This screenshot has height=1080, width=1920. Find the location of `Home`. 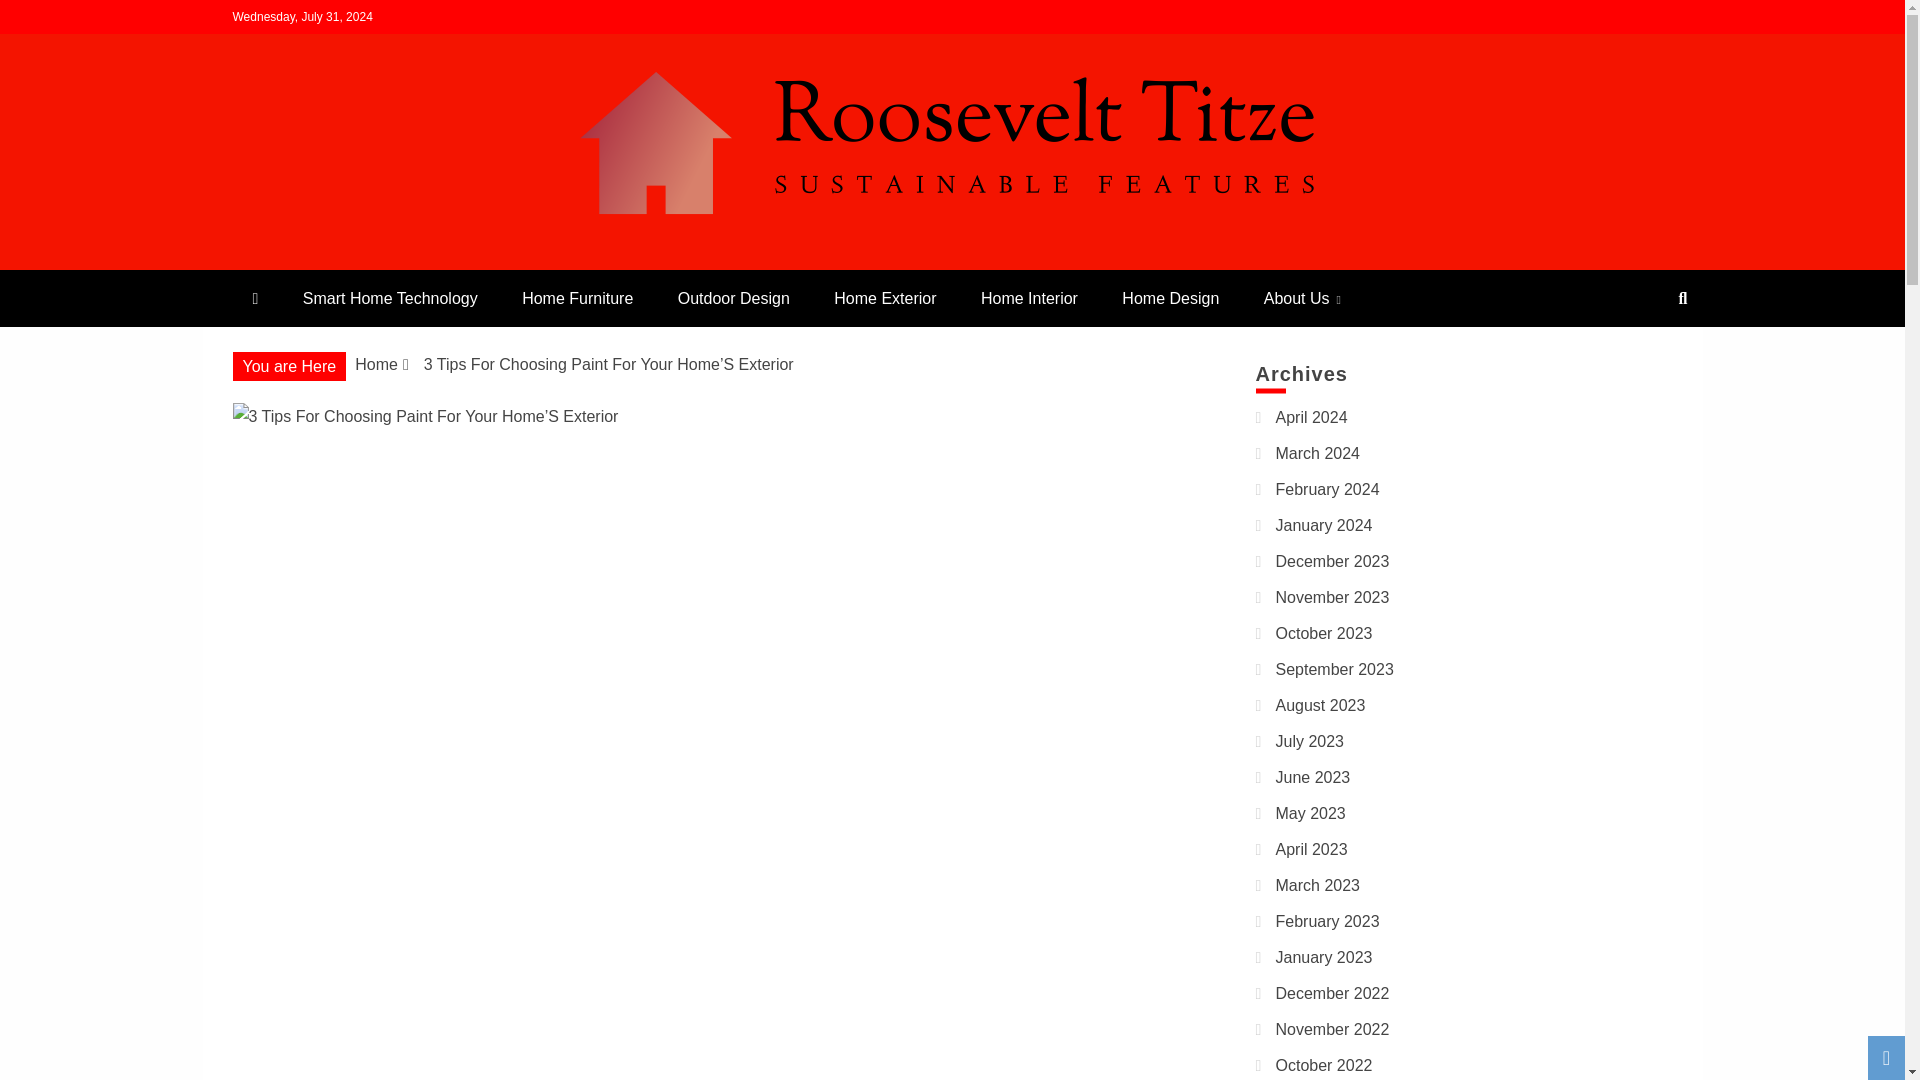

Home is located at coordinates (376, 364).